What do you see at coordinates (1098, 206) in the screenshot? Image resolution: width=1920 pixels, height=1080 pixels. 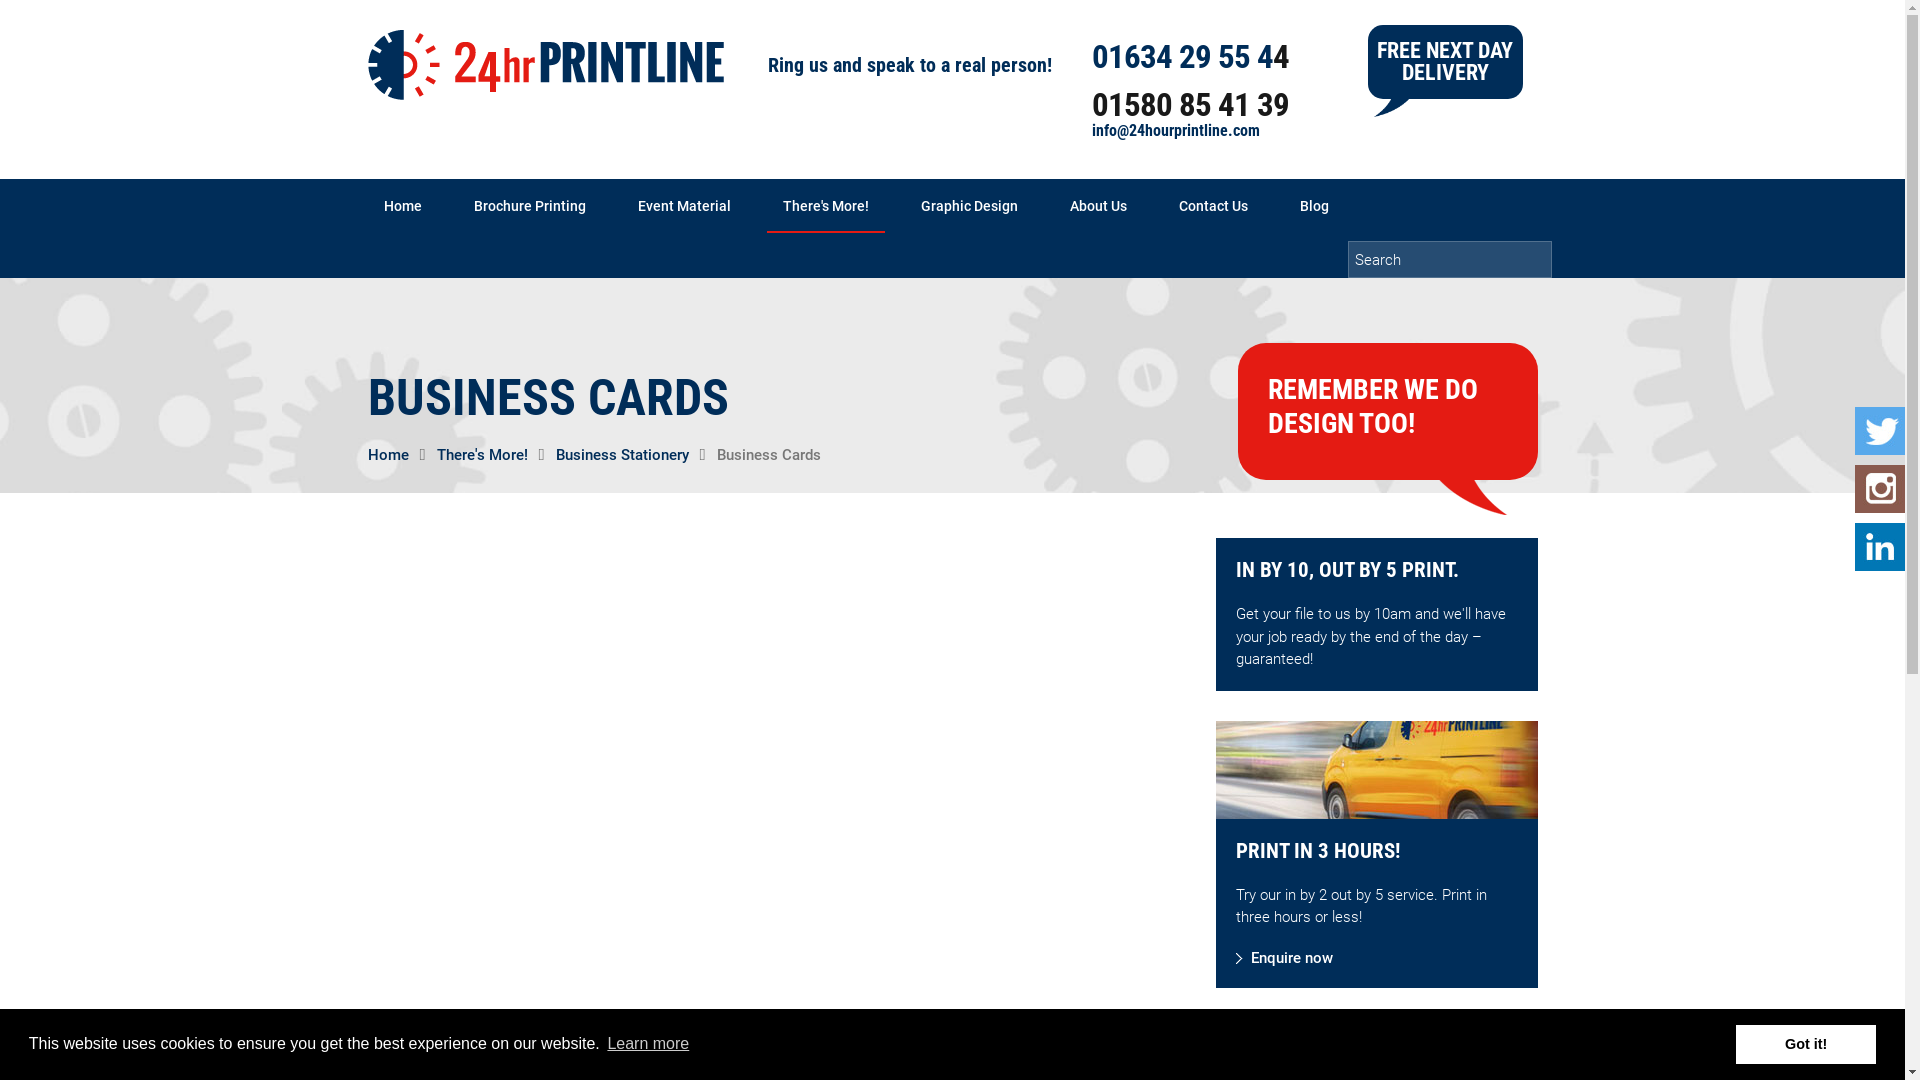 I see `About Us` at bounding box center [1098, 206].